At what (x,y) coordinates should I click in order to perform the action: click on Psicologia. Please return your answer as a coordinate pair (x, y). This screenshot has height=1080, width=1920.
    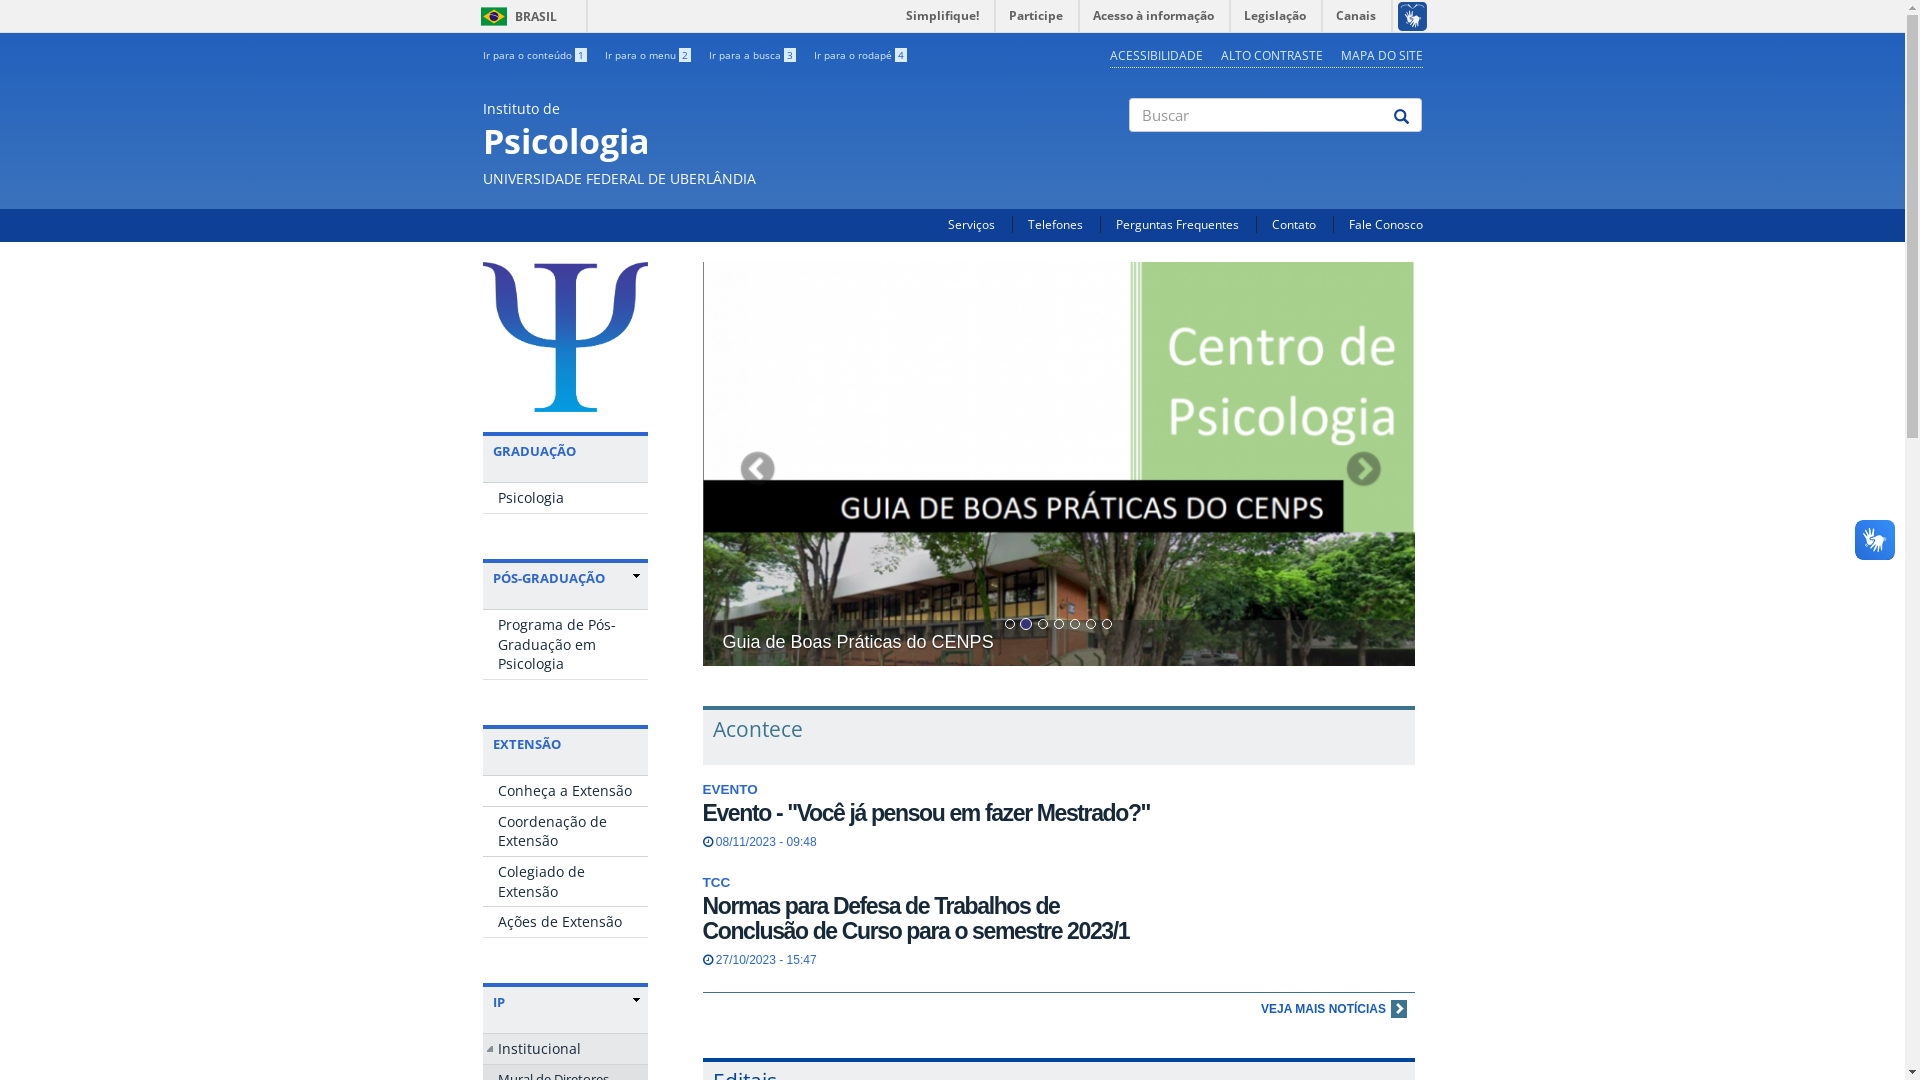
    Looking at the image, I should click on (564, 498).